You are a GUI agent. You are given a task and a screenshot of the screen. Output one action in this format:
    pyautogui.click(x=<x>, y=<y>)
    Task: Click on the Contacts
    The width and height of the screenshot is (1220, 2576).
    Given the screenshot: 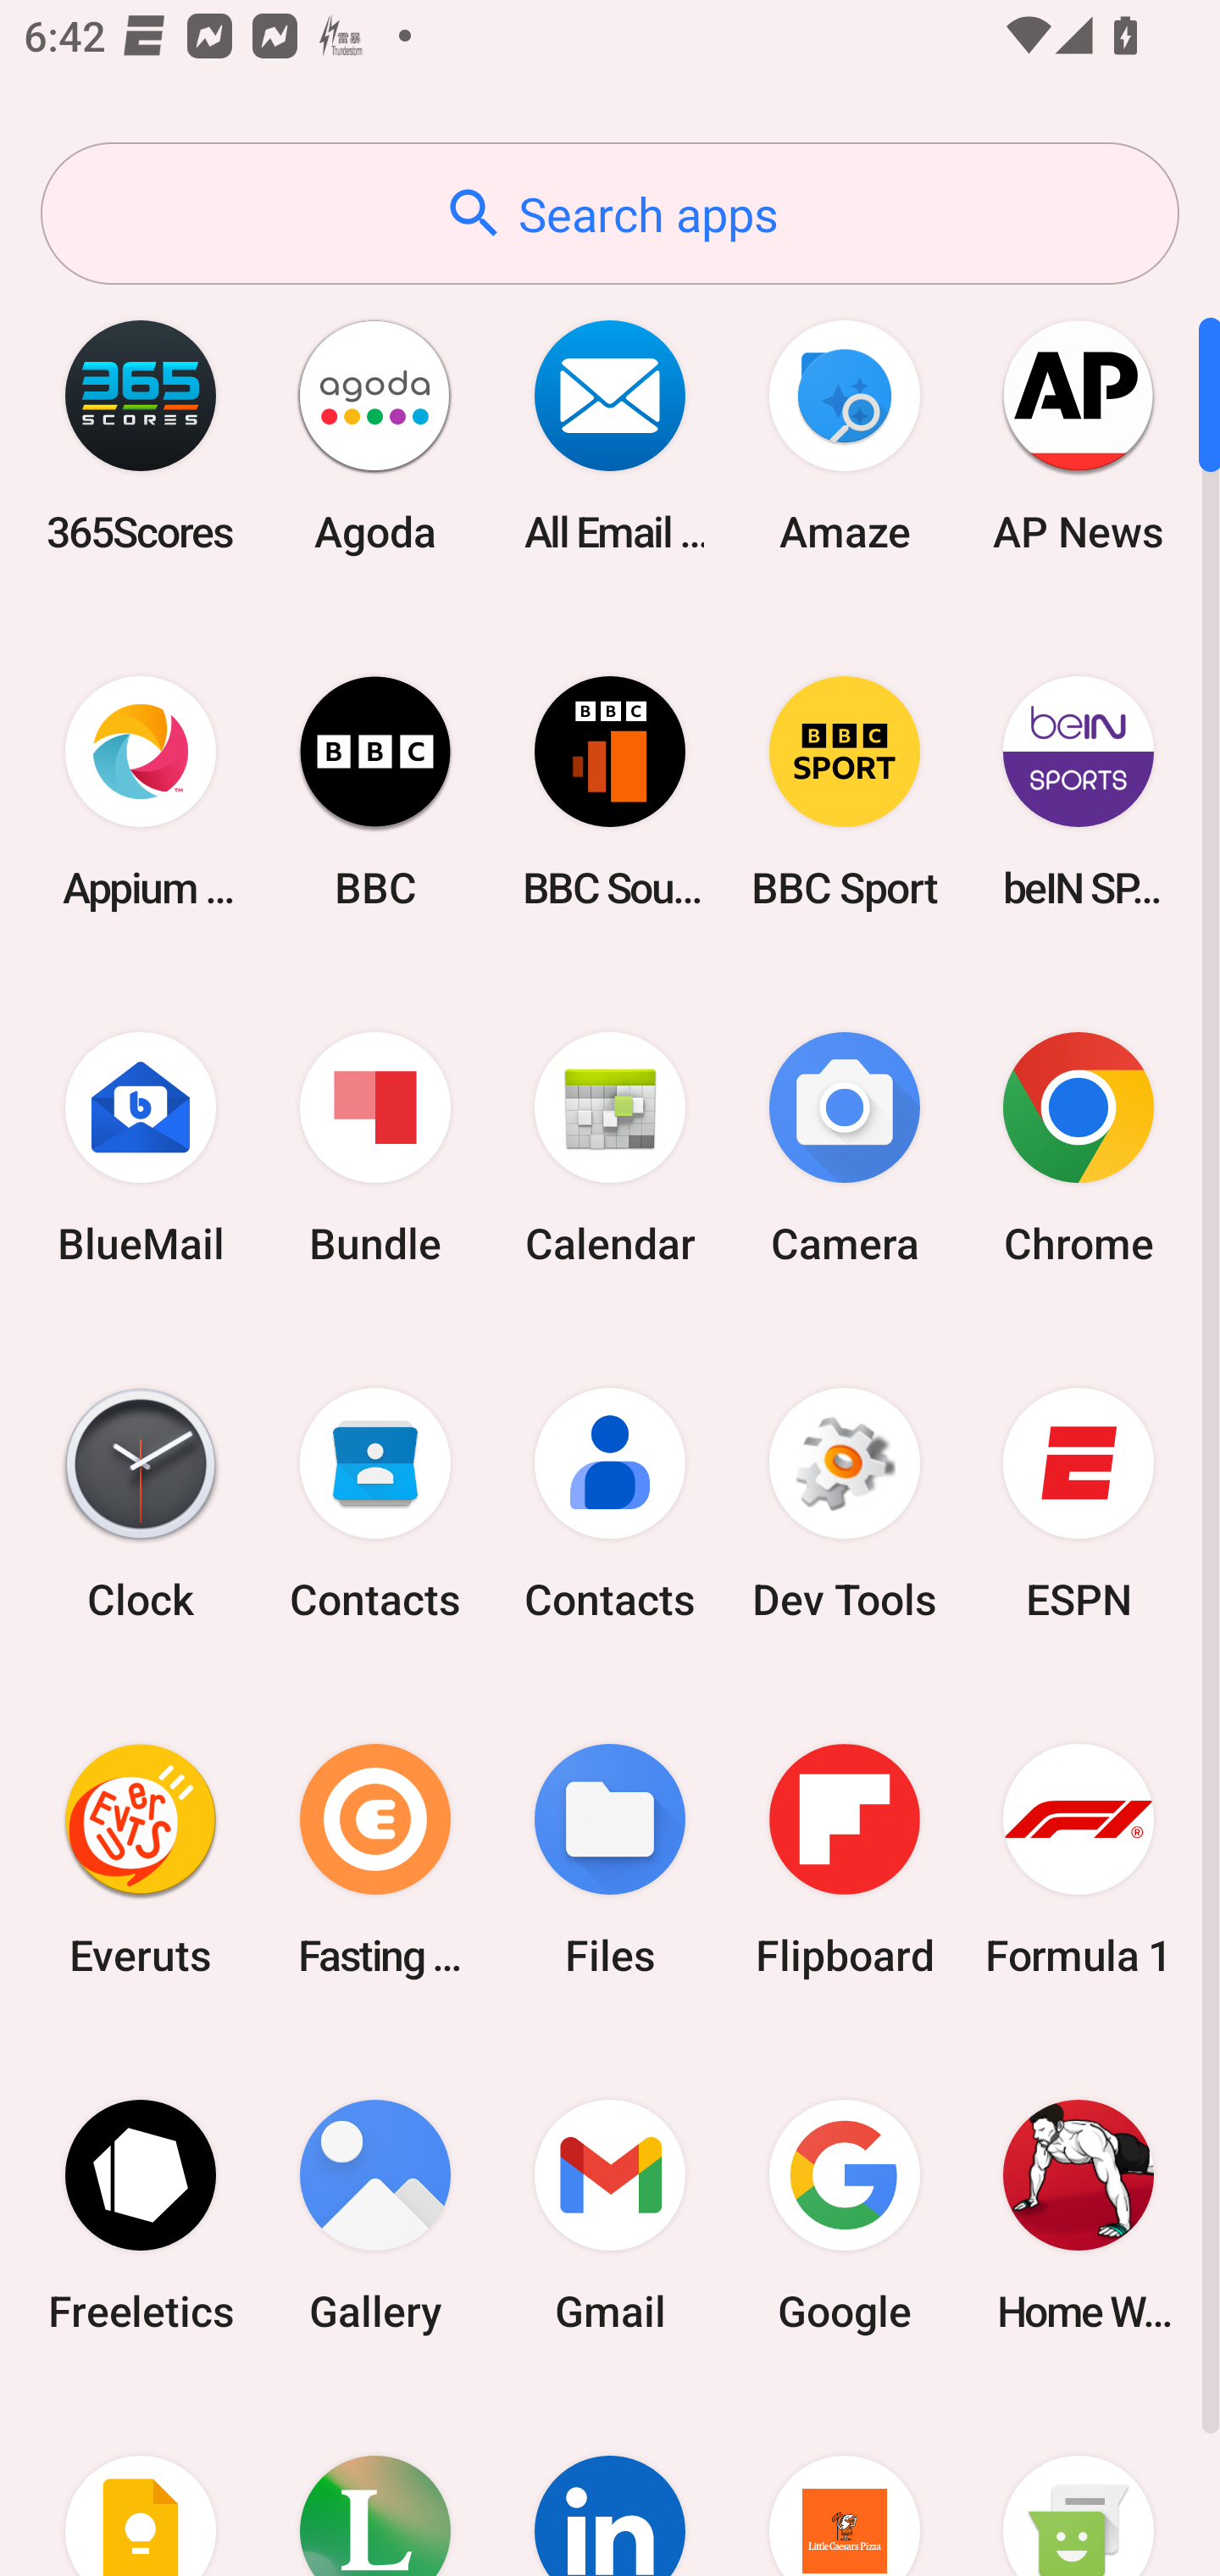 What is the action you would take?
    pyautogui.click(x=610, y=1504)
    